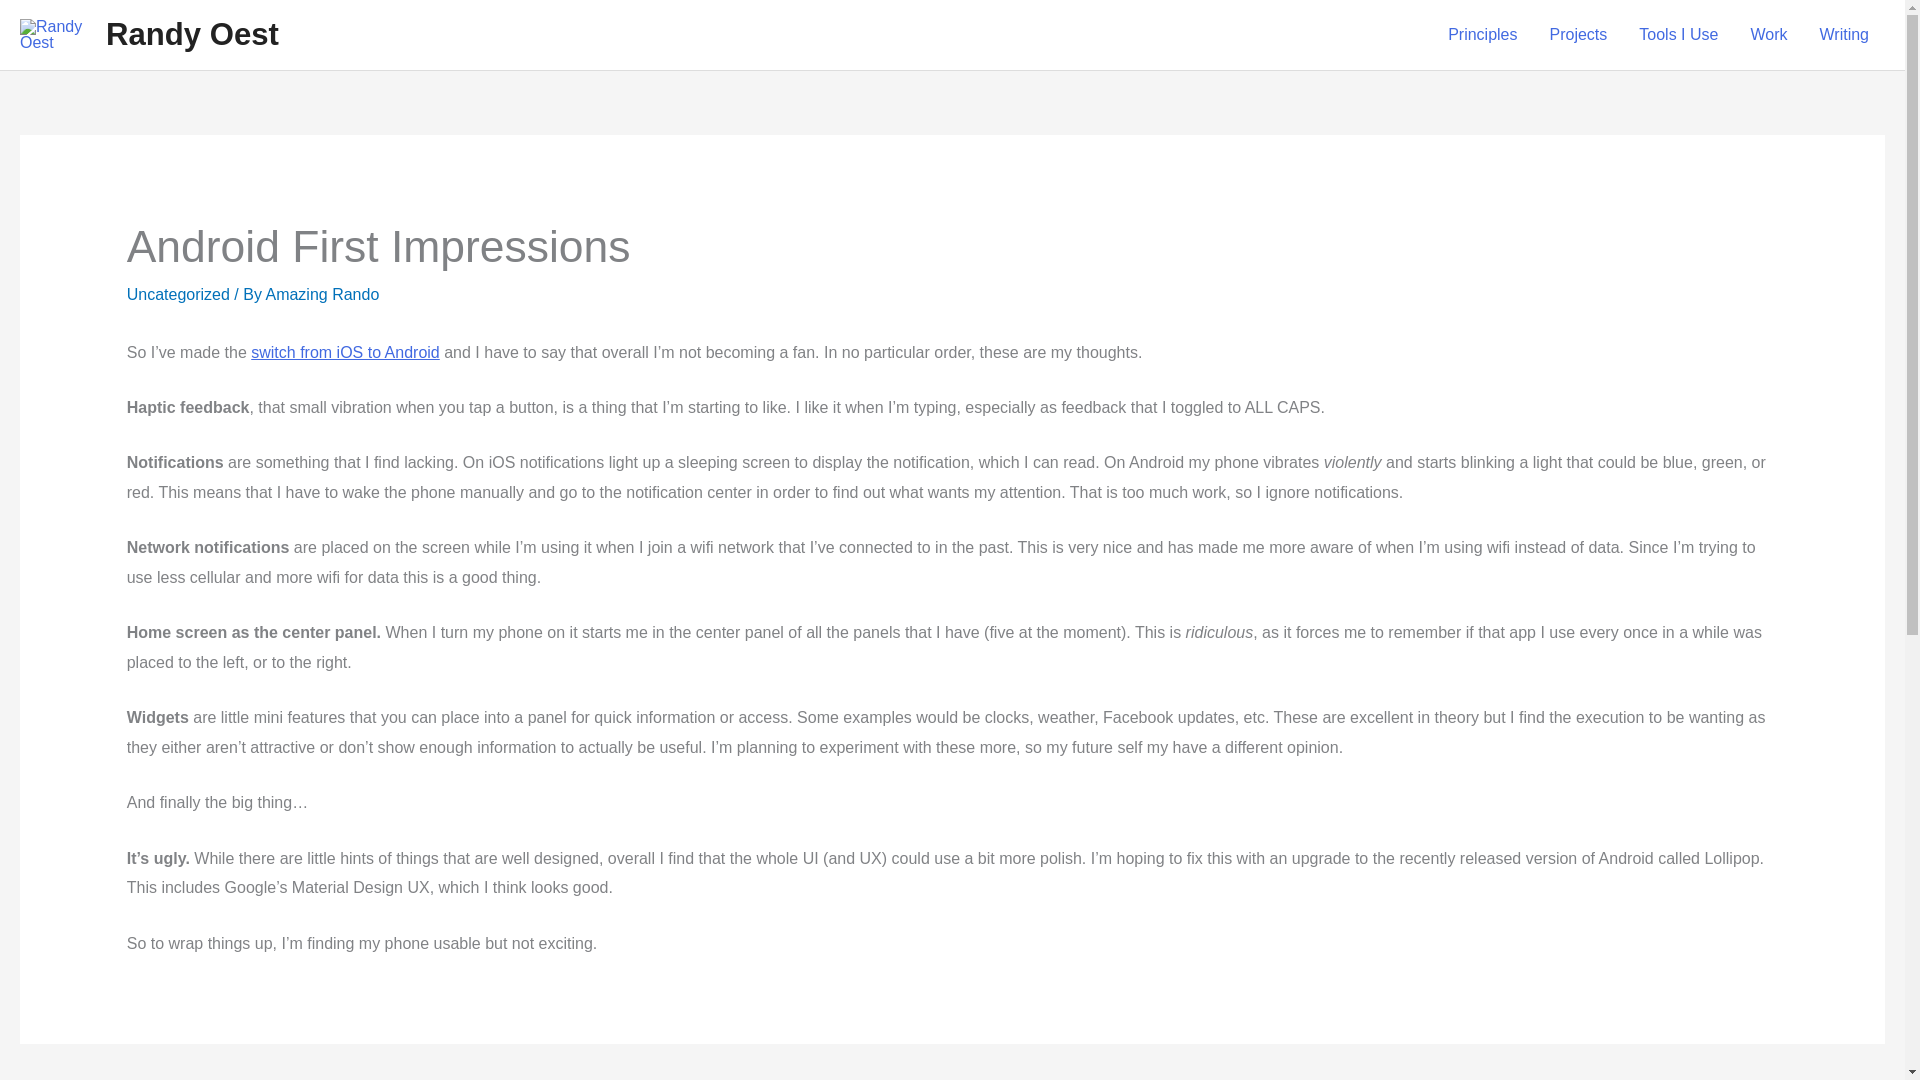 The image size is (1920, 1080). Describe the element at coordinates (1482, 35) in the screenshot. I see `Principles` at that location.